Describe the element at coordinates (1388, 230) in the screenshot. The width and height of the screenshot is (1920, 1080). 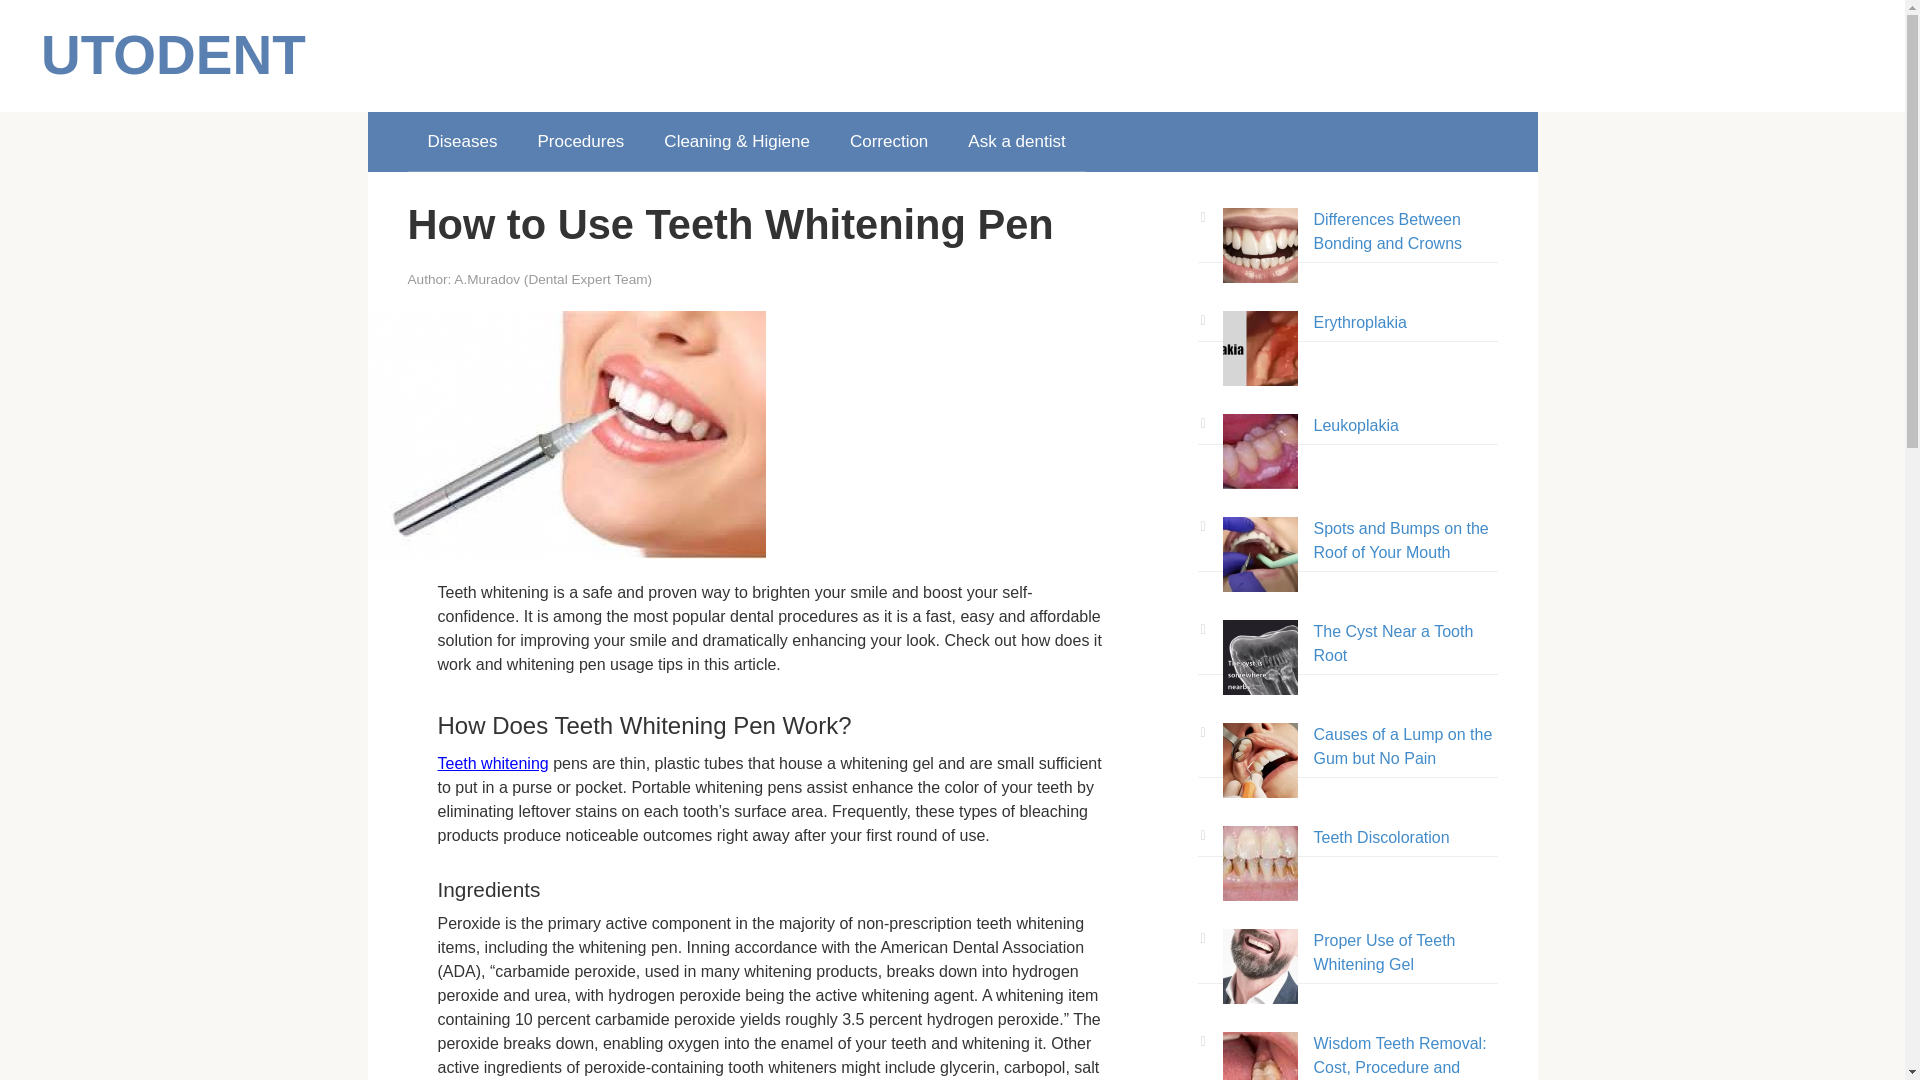
I see `Differences Between Bonding and Crowns` at that location.